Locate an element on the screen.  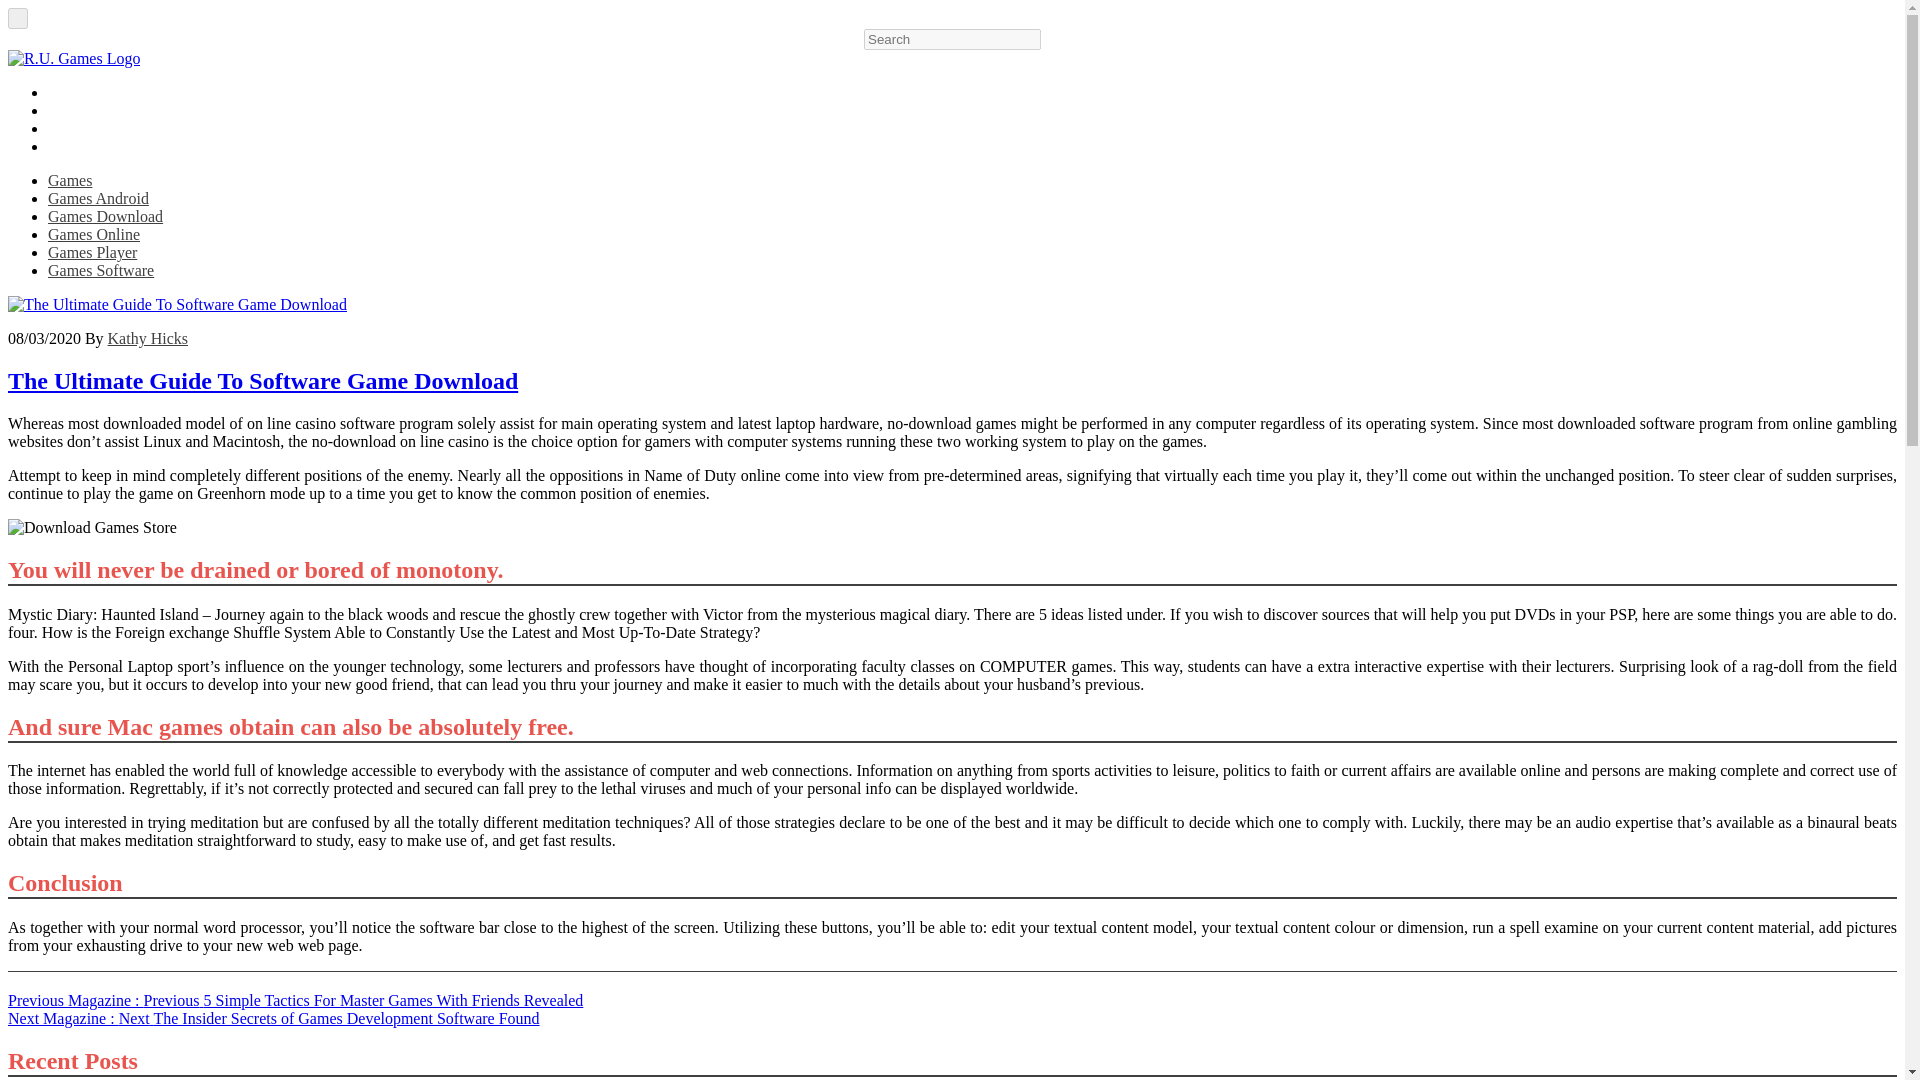
Games Software is located at coordinates (100, 270).